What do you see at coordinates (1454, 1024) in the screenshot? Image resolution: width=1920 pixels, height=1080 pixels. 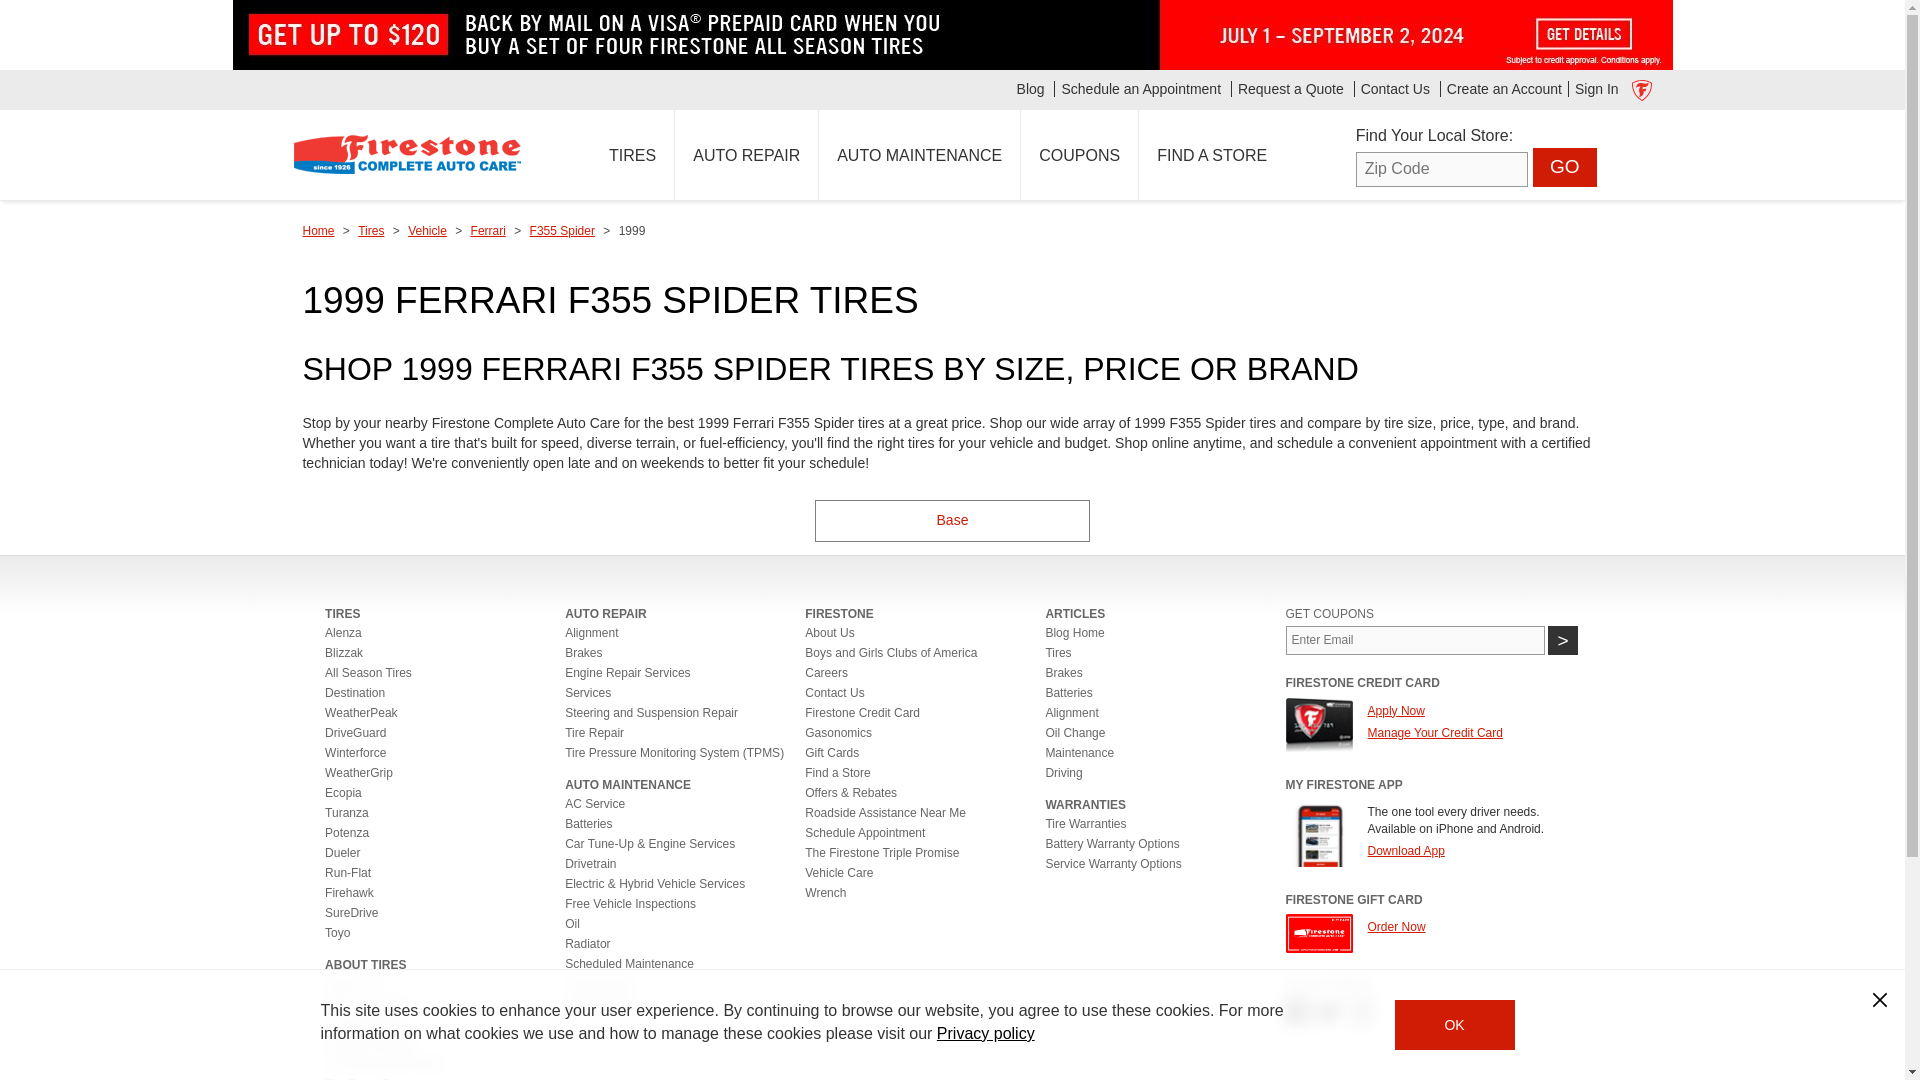 I see `agree button` at bounding box center [1454, 1024].